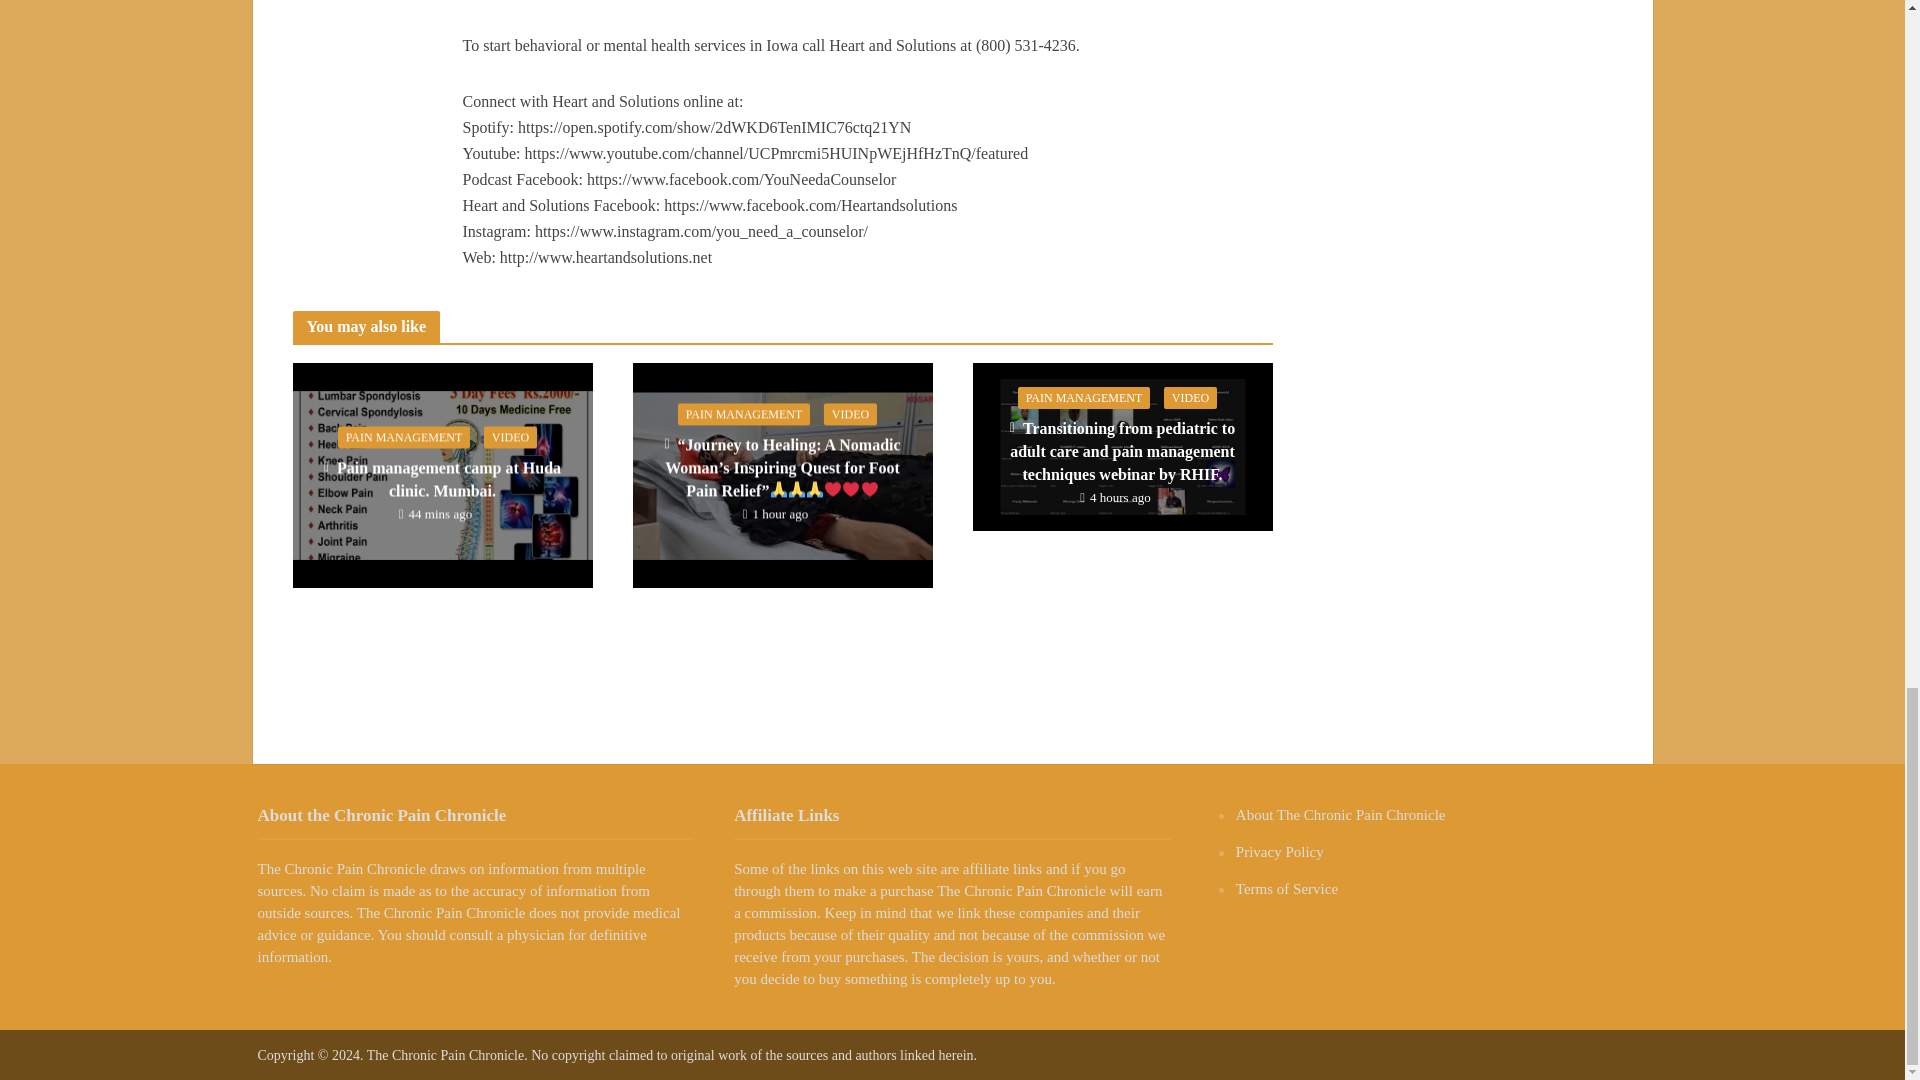 This screenshot has width=1920, height=1080. I want to click on Pain management camp at Huda clinic.  Mumbai., so click(441, 473).